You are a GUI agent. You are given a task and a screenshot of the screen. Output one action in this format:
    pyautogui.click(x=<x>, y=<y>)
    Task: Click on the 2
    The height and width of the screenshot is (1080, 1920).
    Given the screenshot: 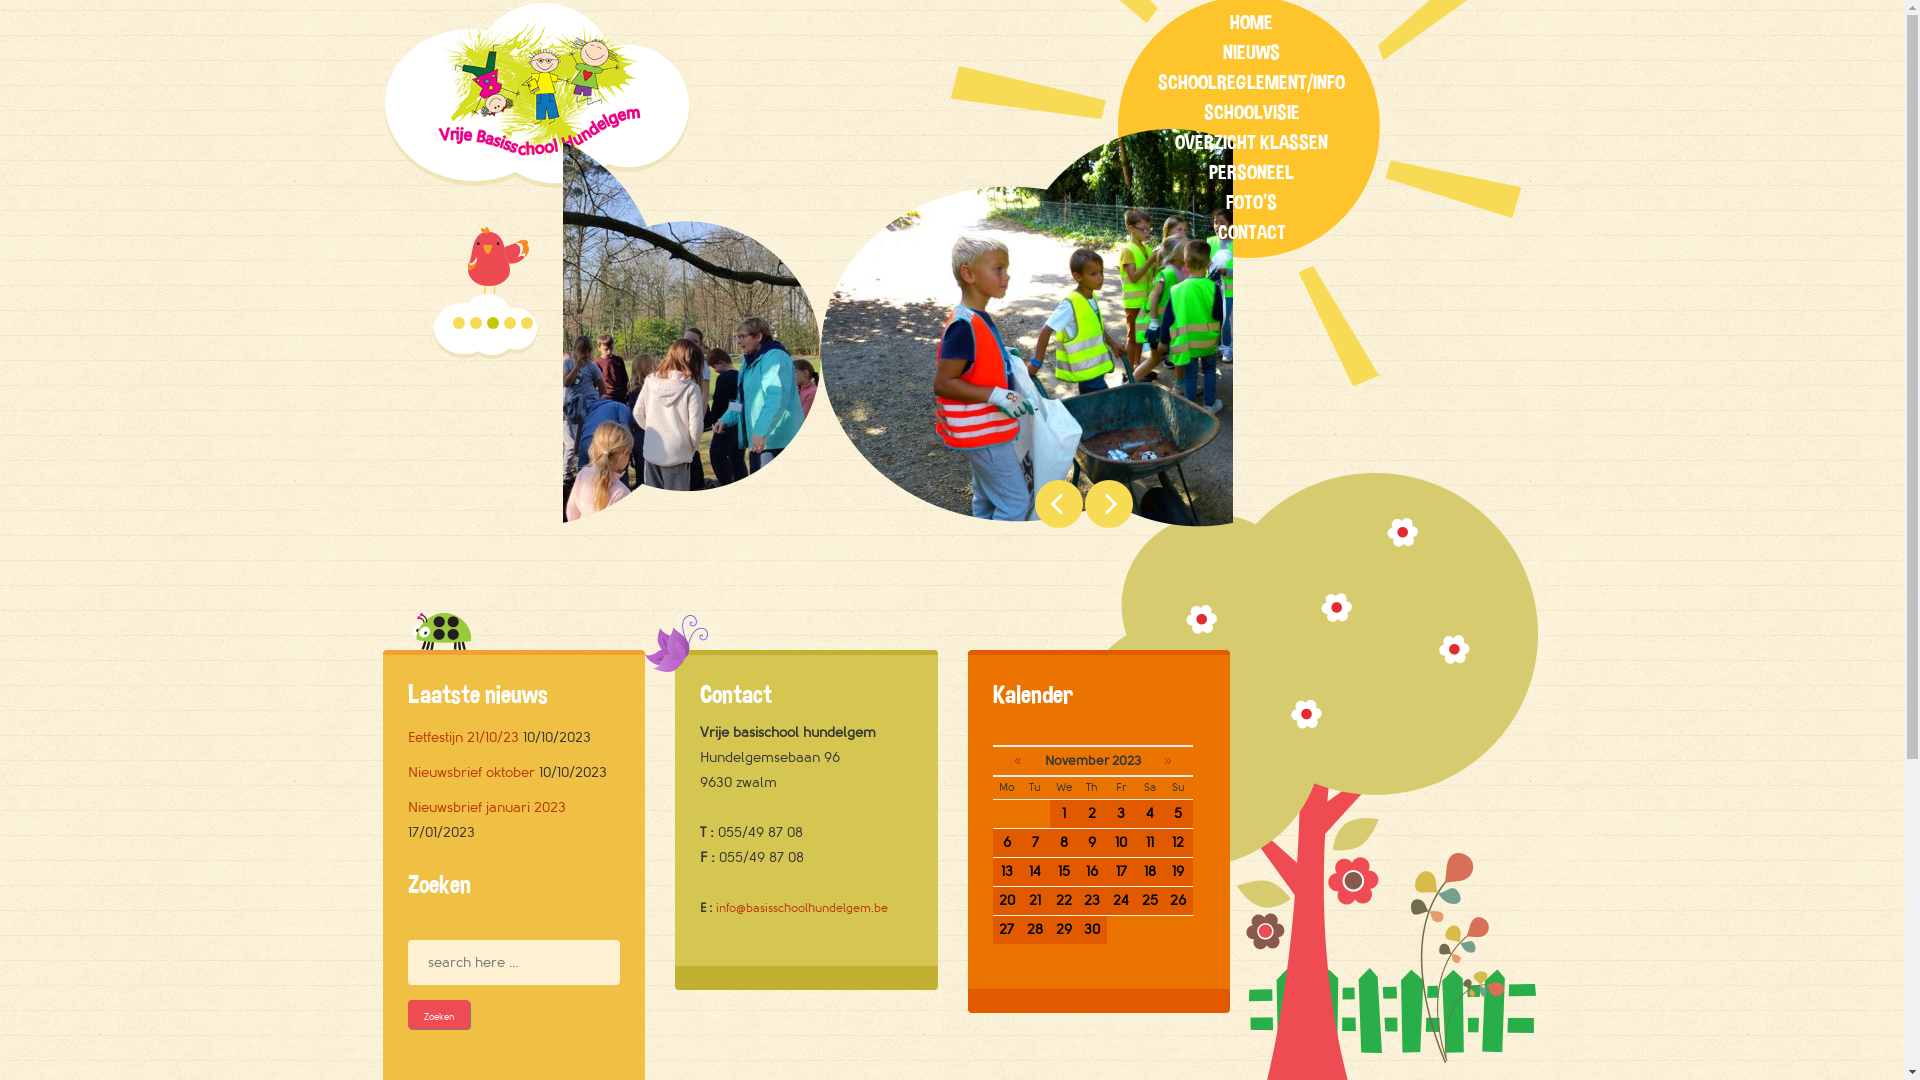 What is the action you would take?
    pyautogui.click(x=1092, y=814)
    